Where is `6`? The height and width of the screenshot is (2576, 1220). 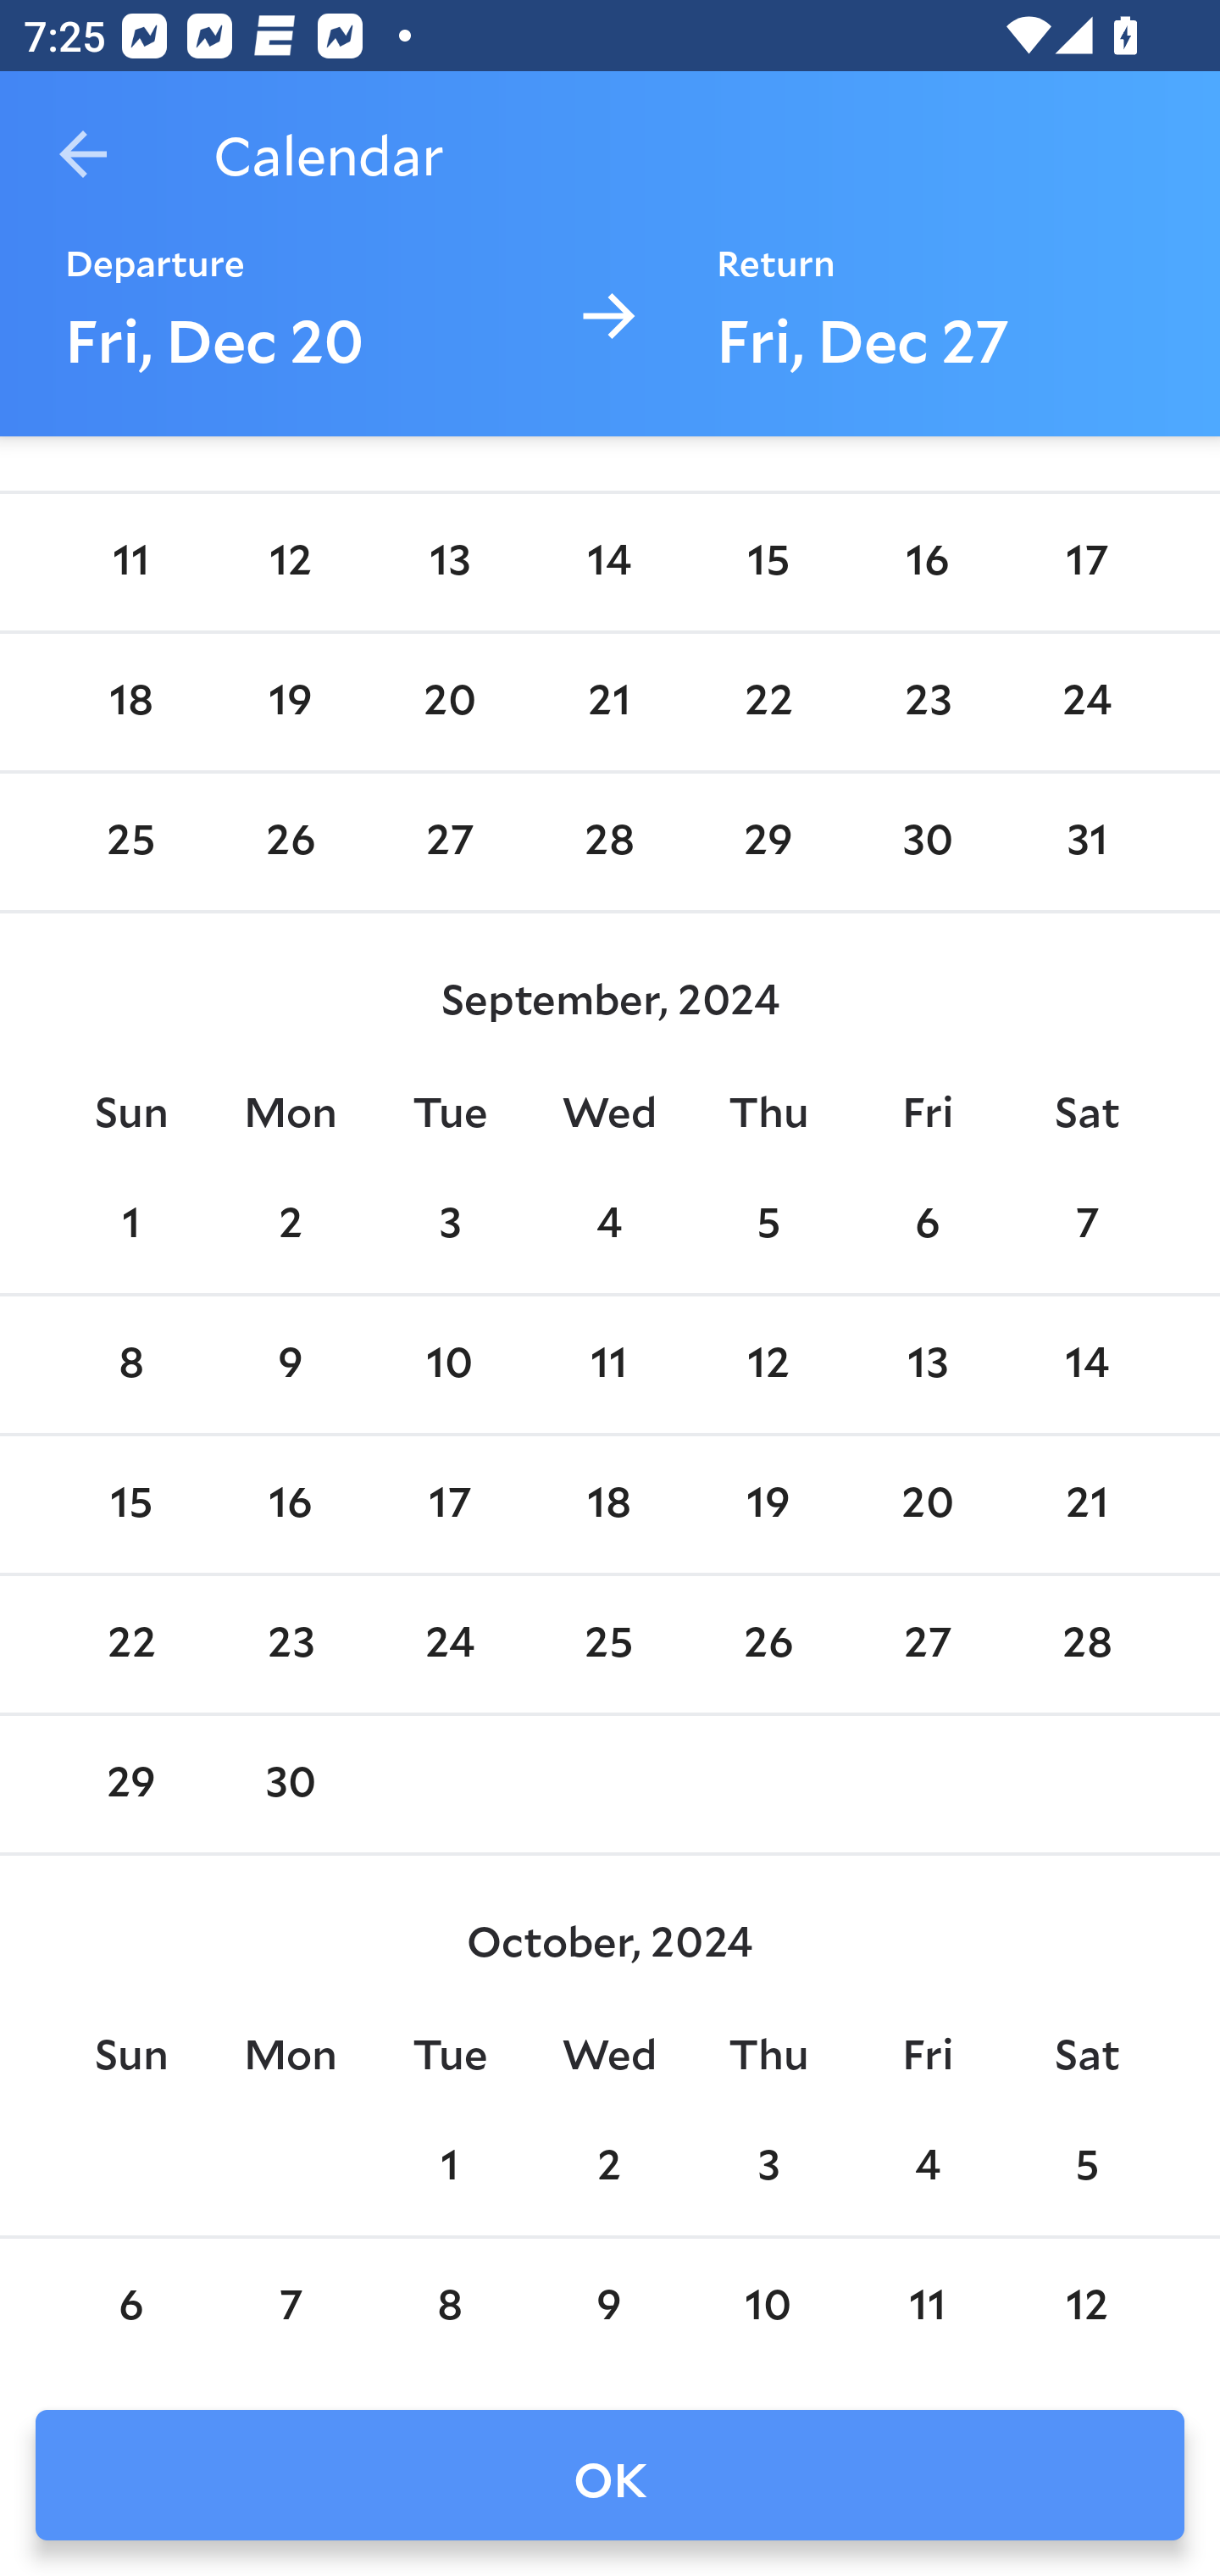
6 is located at coordinates (927, 1225).